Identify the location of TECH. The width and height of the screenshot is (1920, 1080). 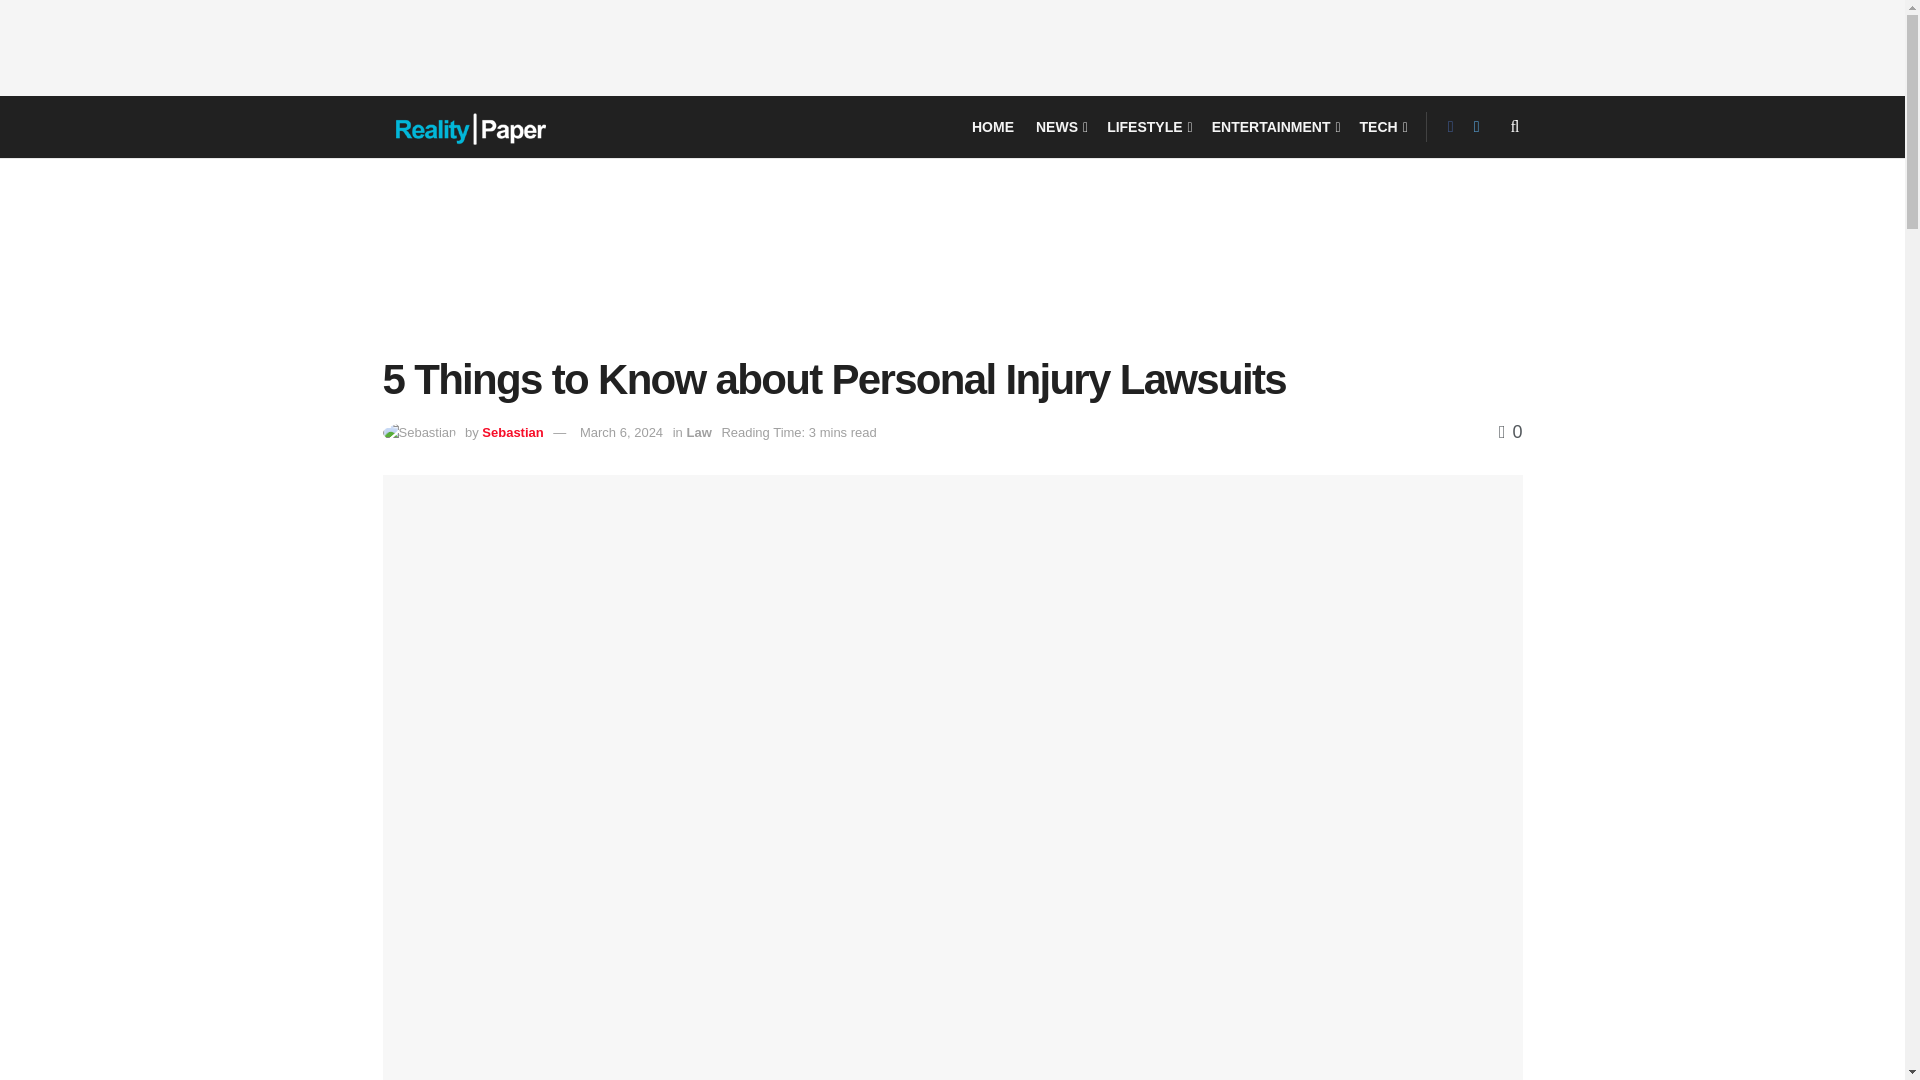
(1382, 126).